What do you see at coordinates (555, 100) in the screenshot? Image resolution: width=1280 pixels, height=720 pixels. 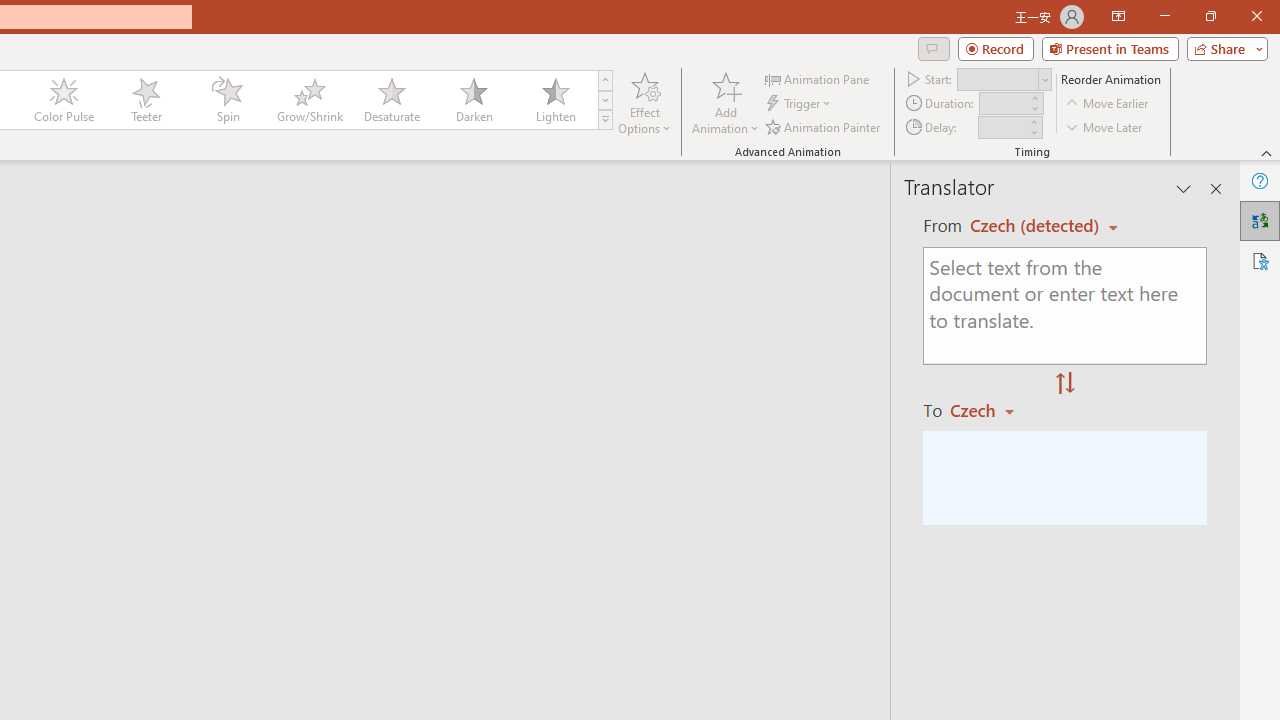 I see `Lighten` at bounding box center [555, 100].